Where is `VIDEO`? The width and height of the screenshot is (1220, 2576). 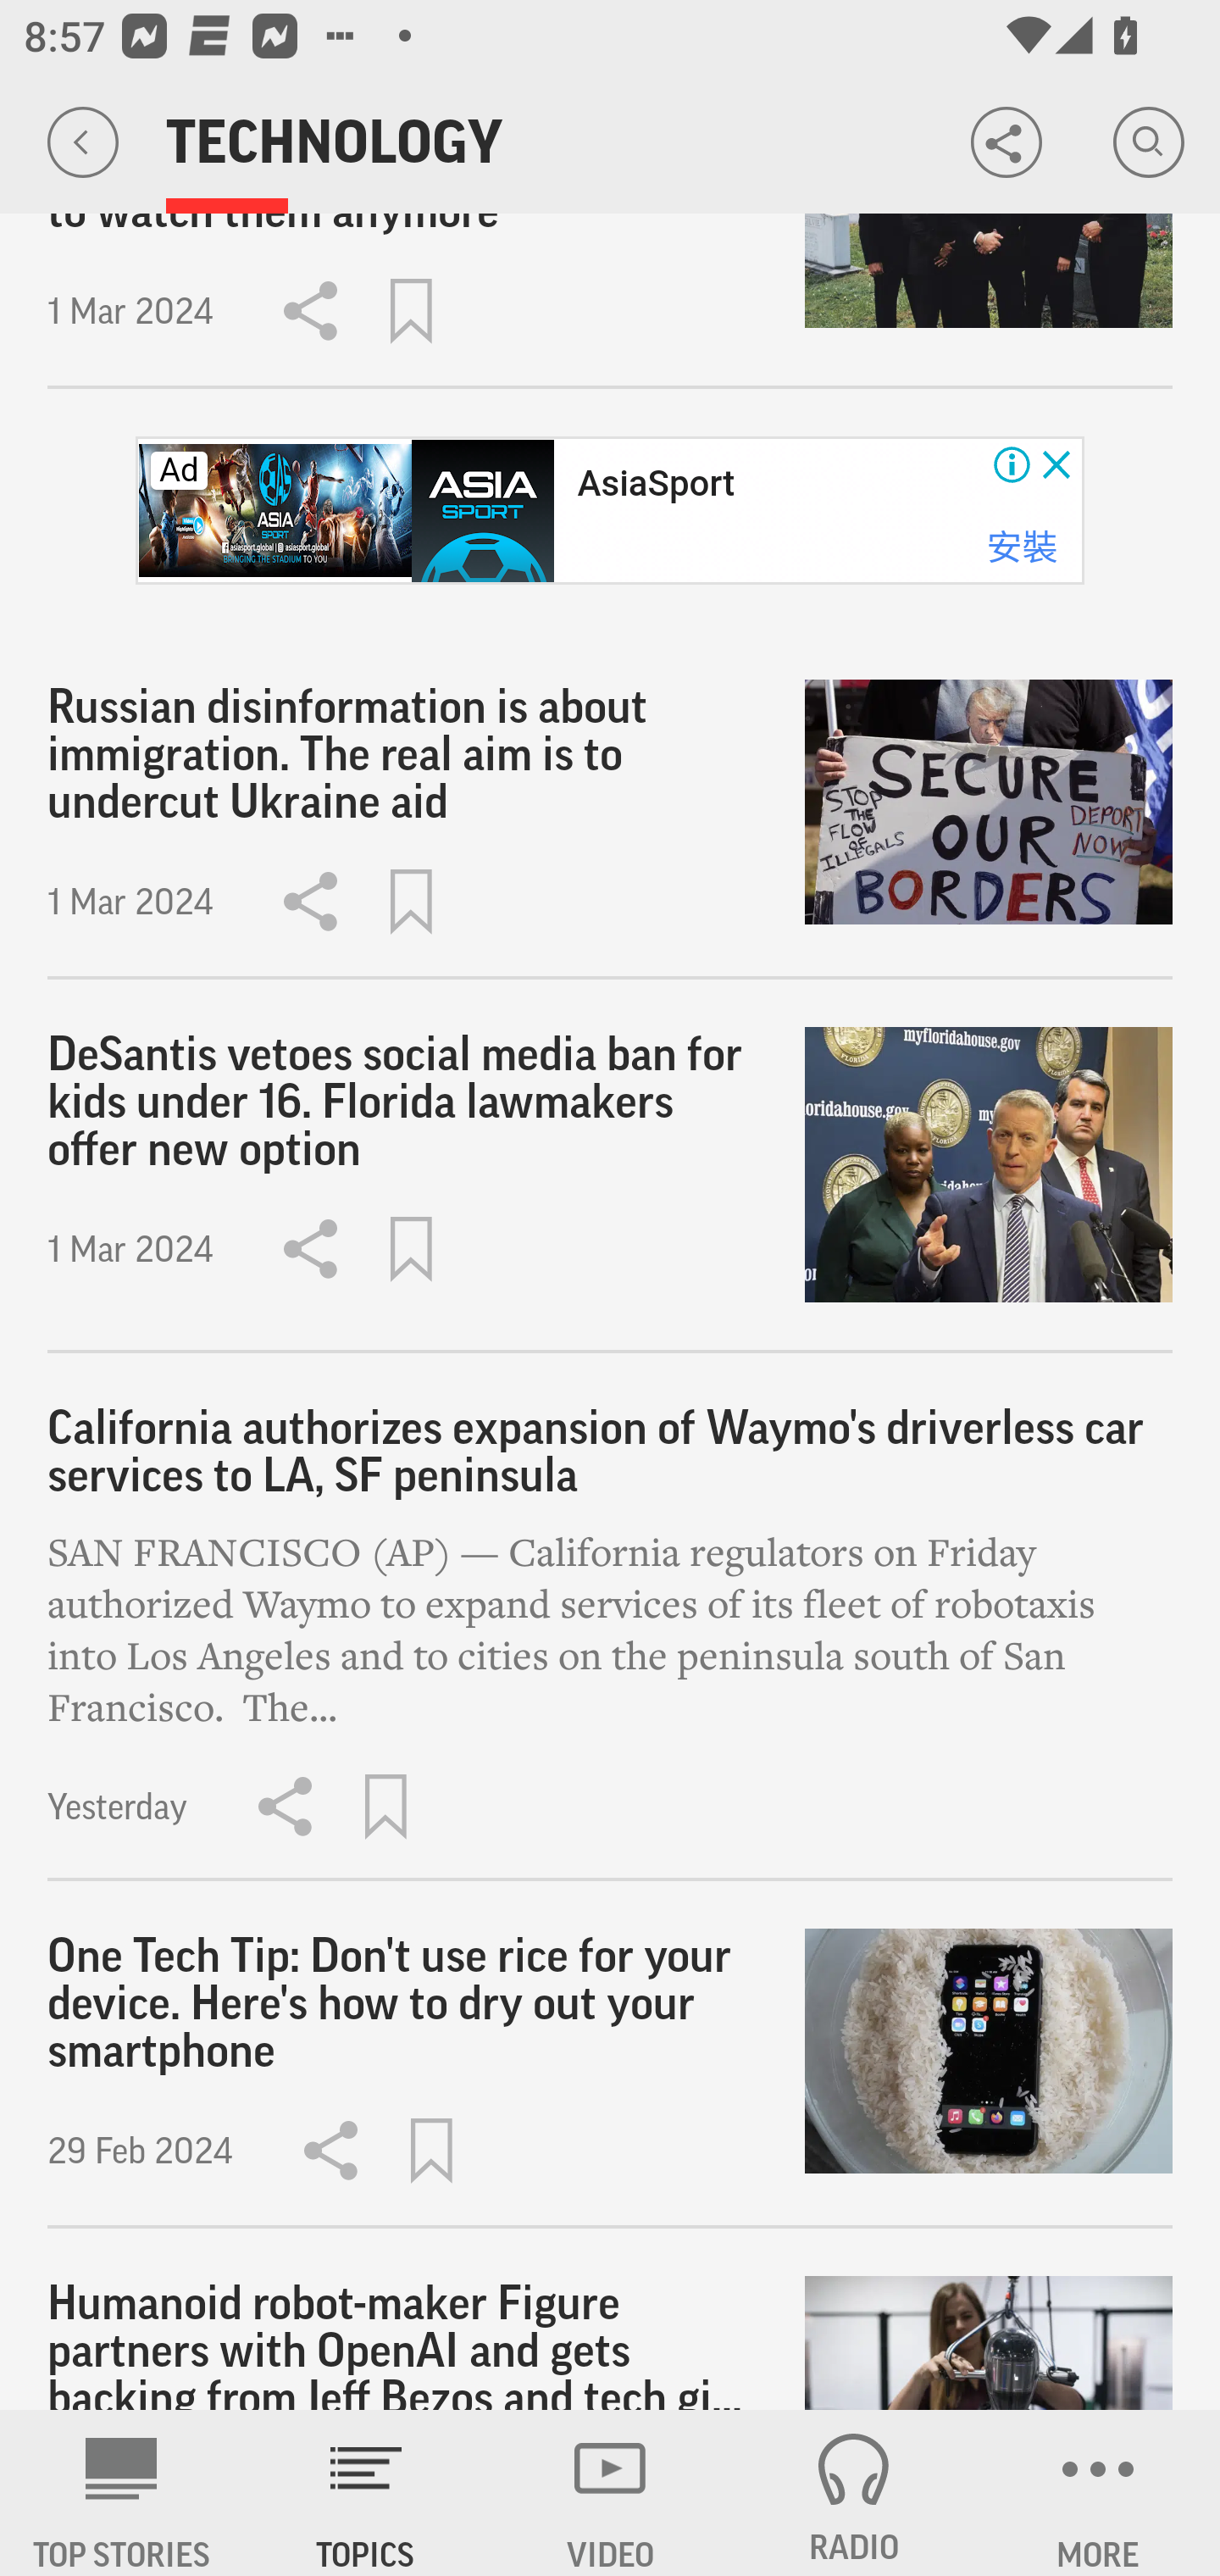
VIDEO is located at coordinates (610, 2493).